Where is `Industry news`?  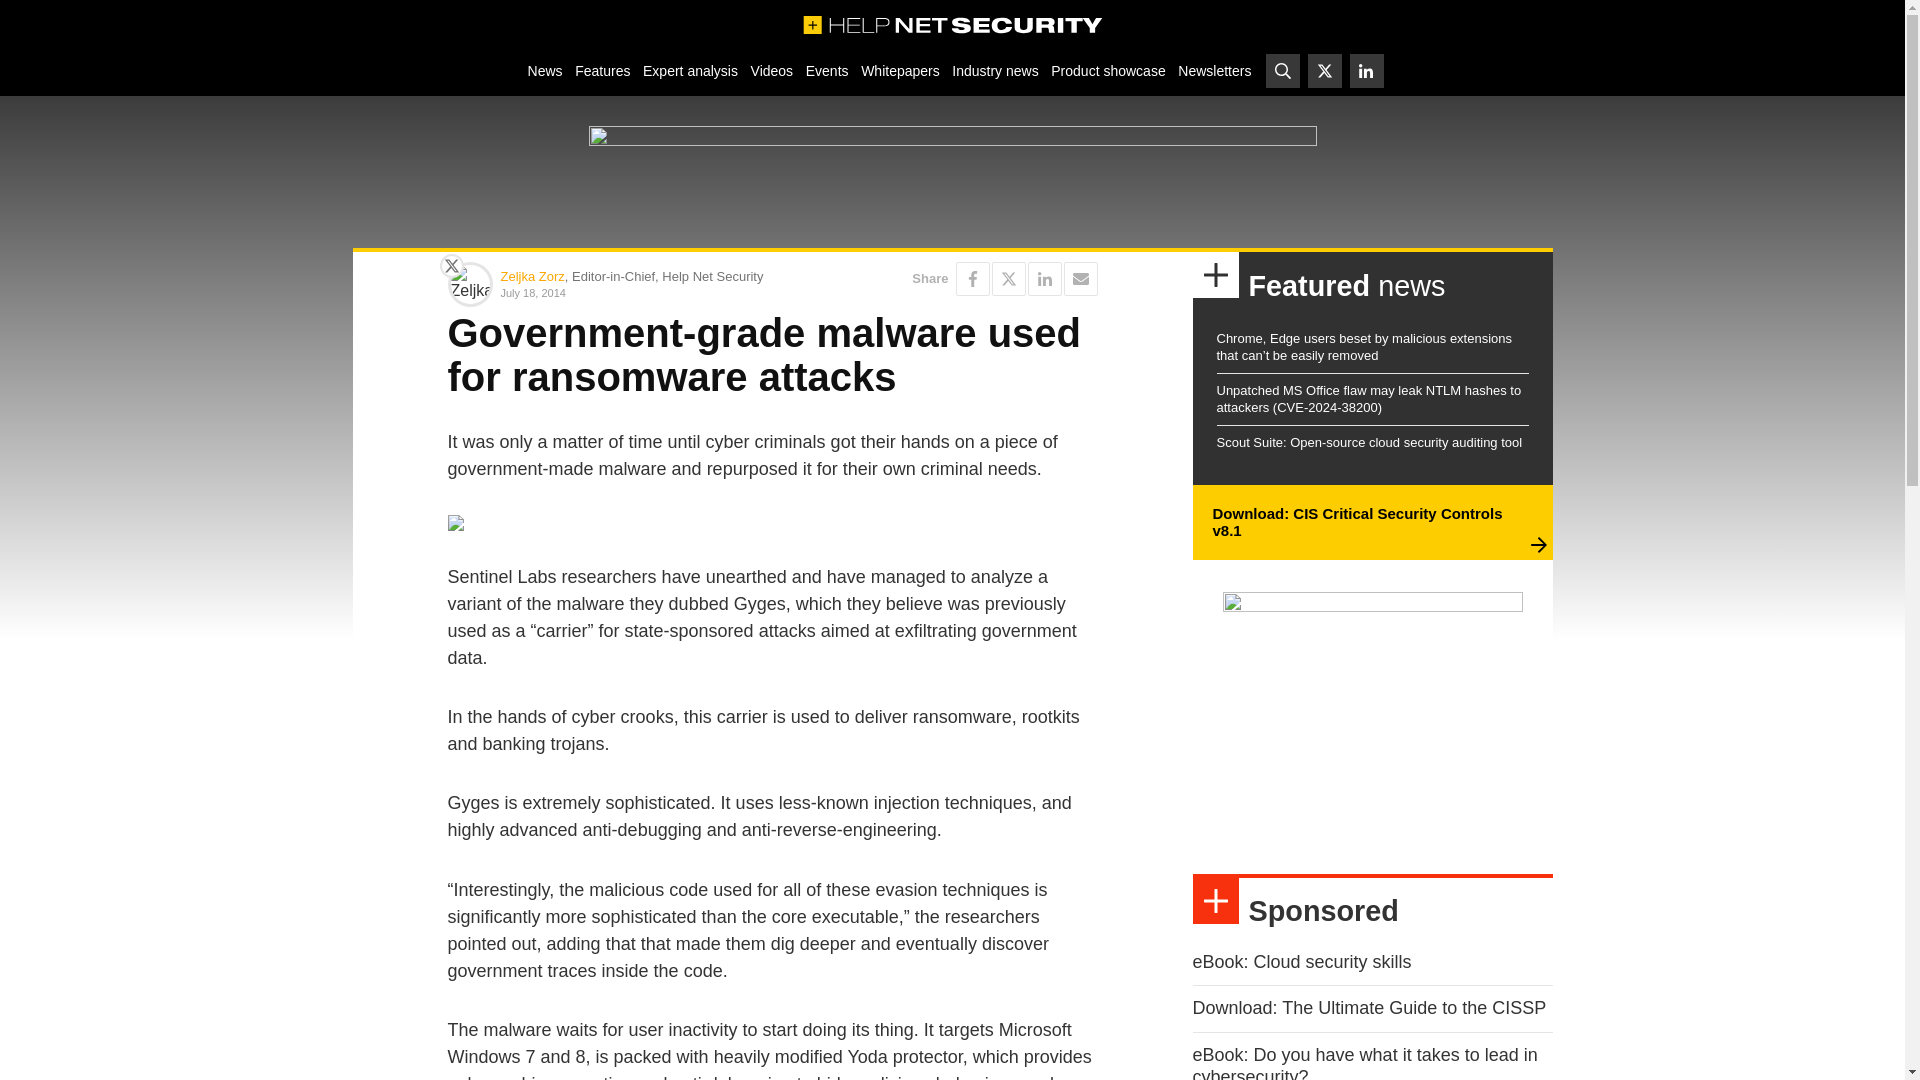
Industry news is located at coordinates (995, 70).